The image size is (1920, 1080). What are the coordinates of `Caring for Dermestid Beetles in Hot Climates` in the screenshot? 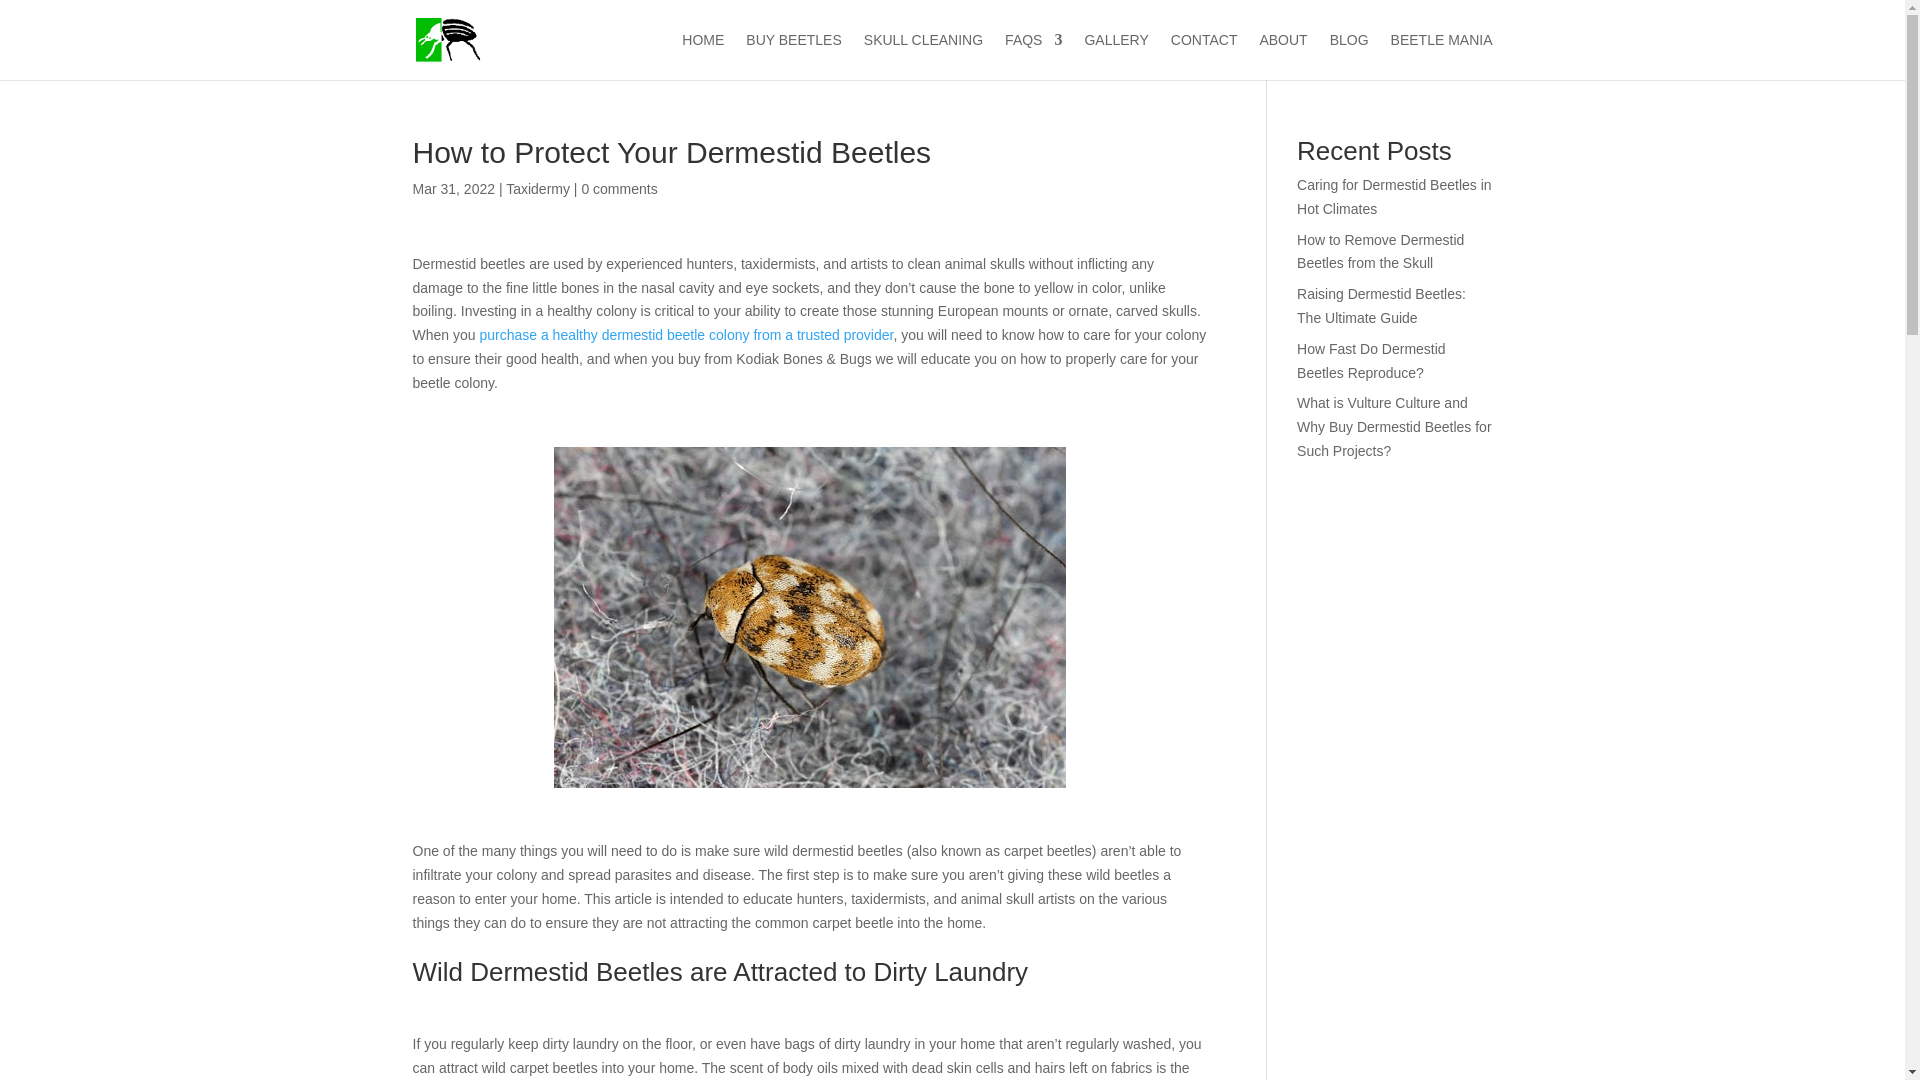 It's located at (1394, 197).